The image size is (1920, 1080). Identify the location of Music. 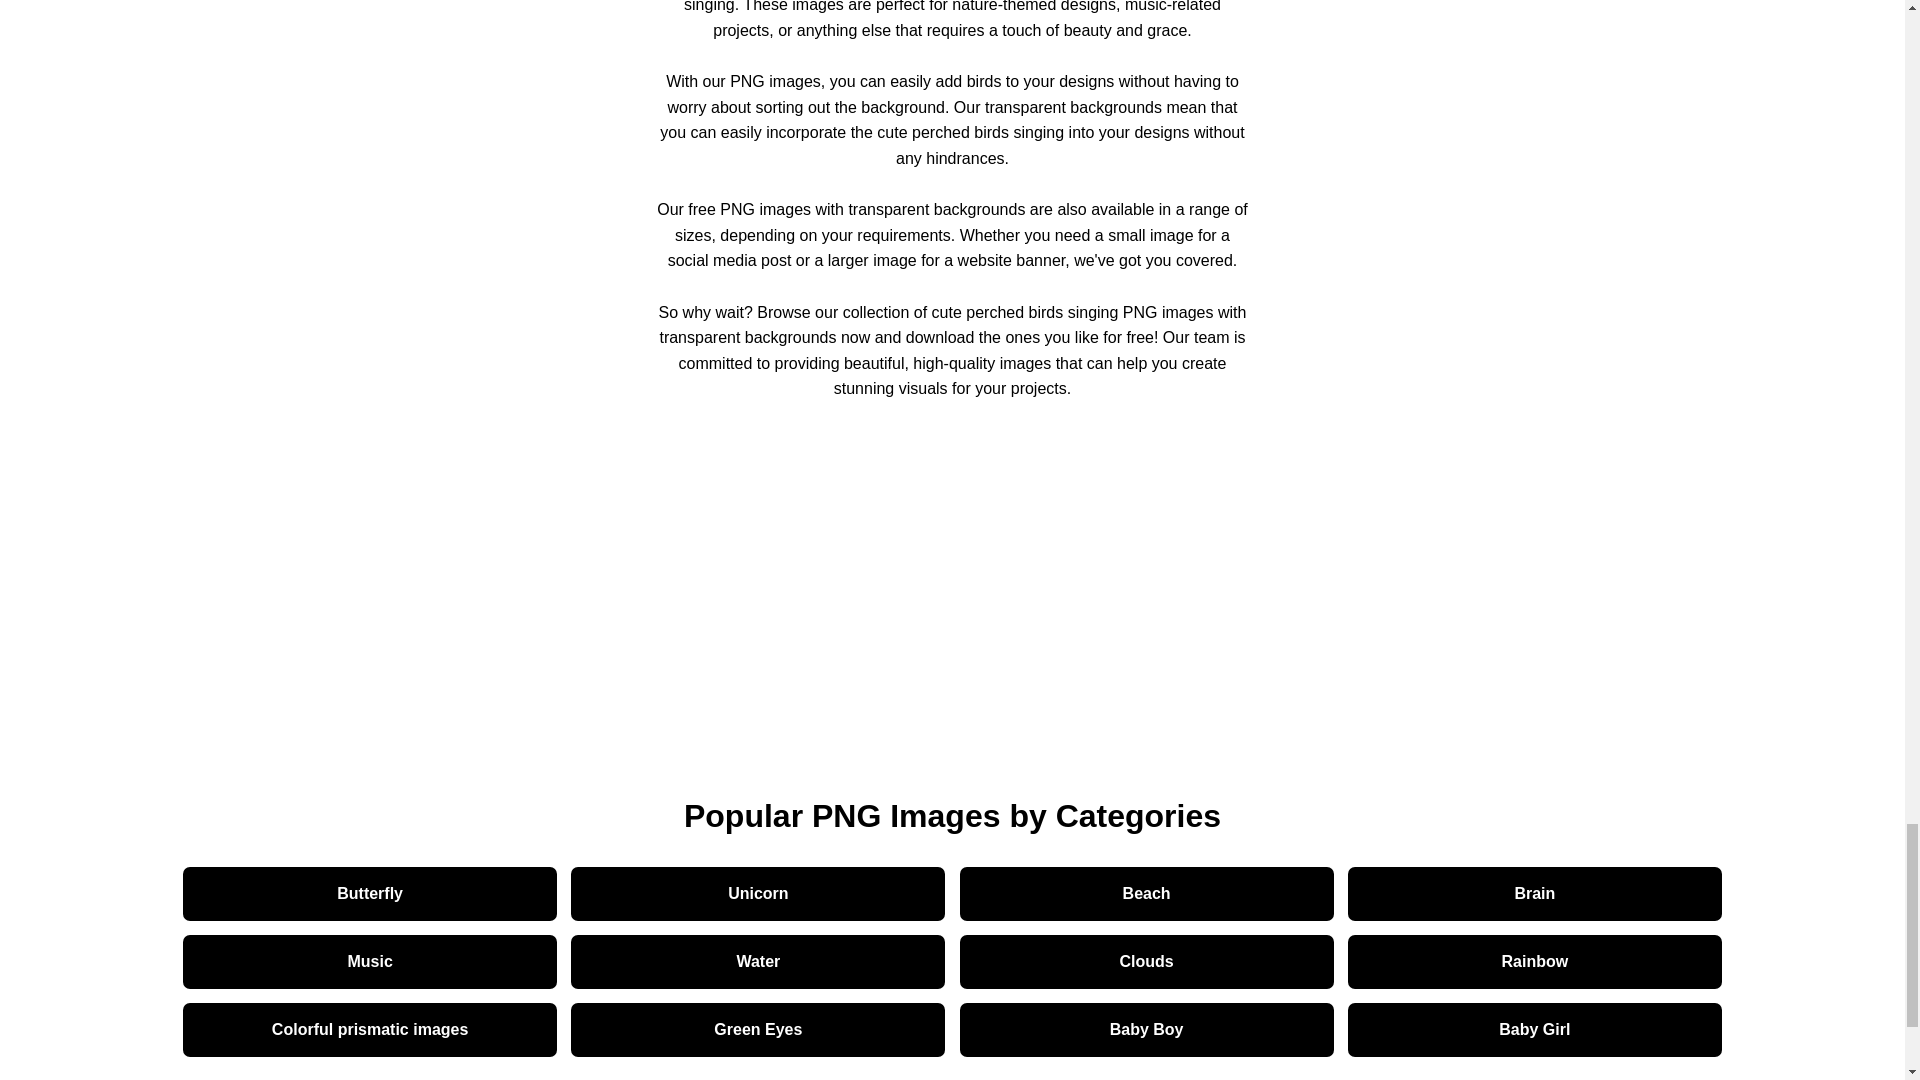
(369, 962).